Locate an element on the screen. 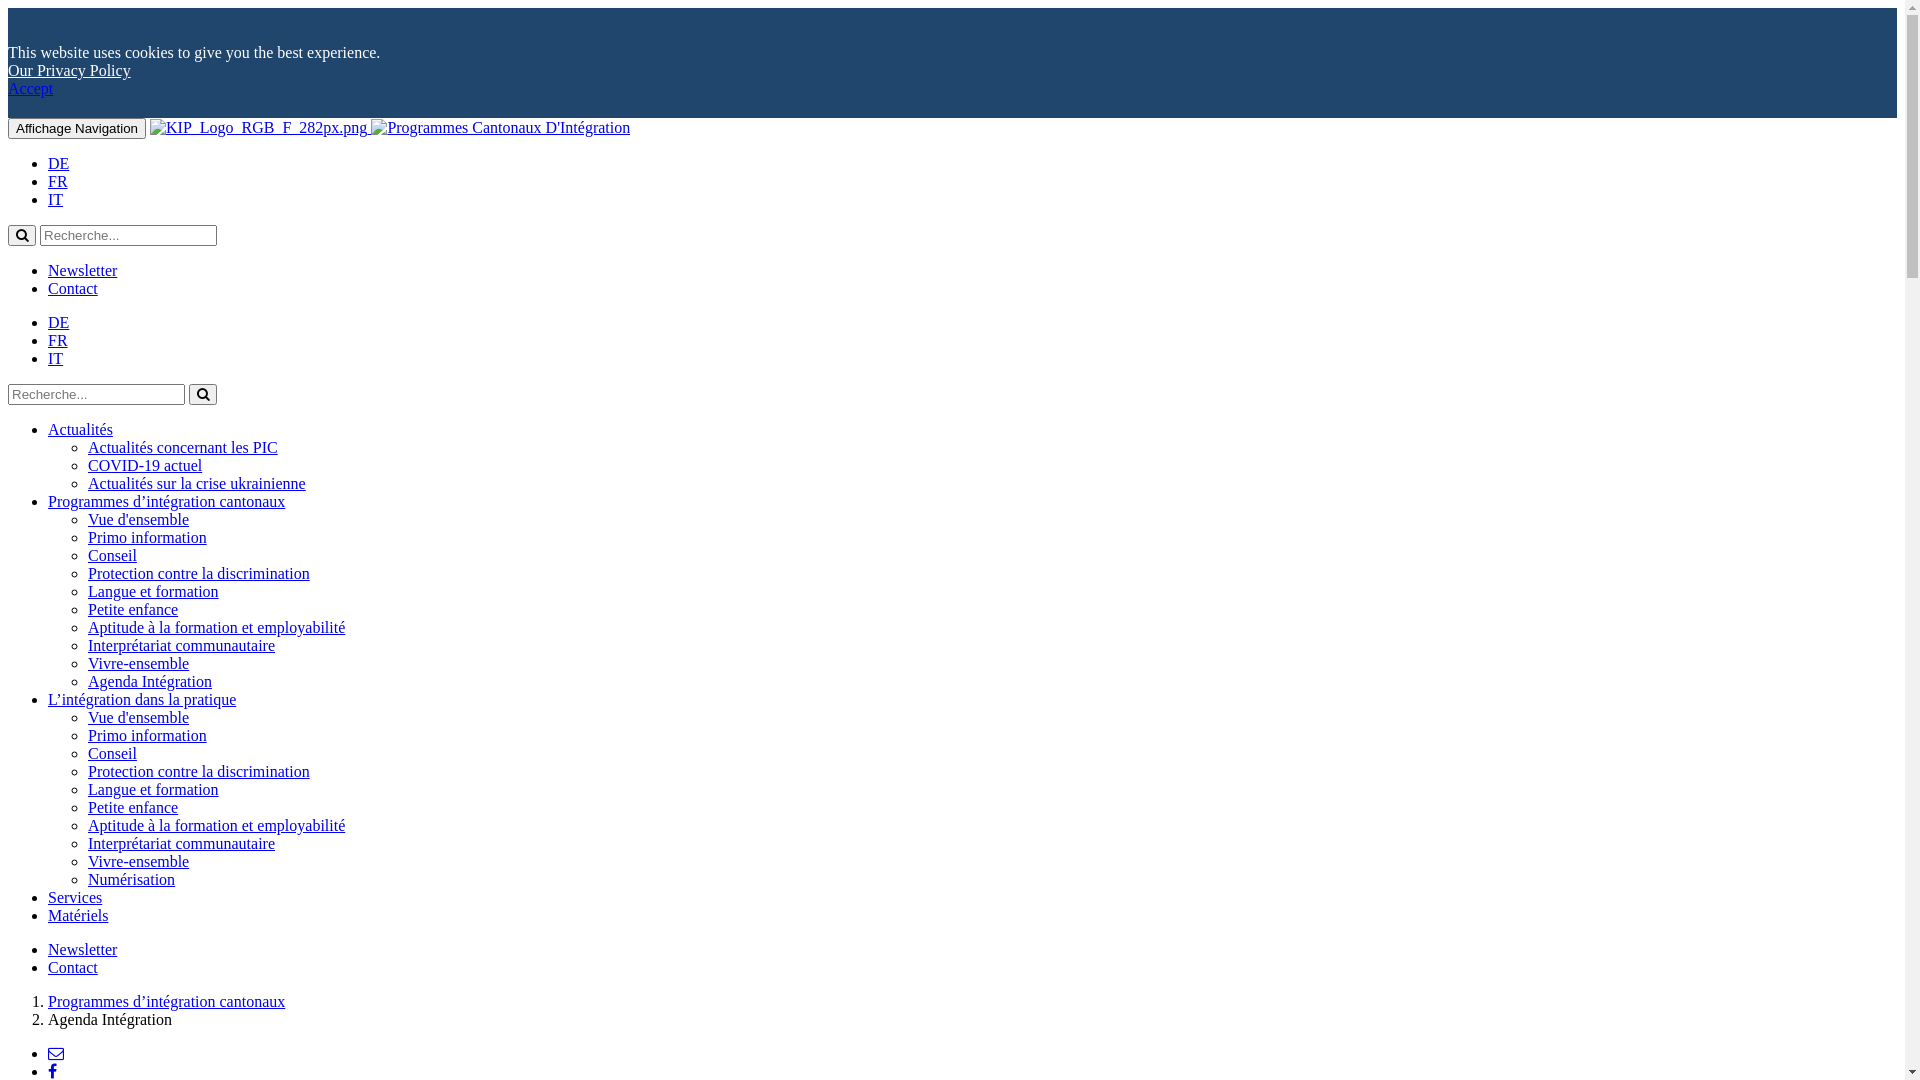 Image resolution: width=1920 pixels, height=1080 pixels. COVID-19 actuel is located at coordinates (145, 466).